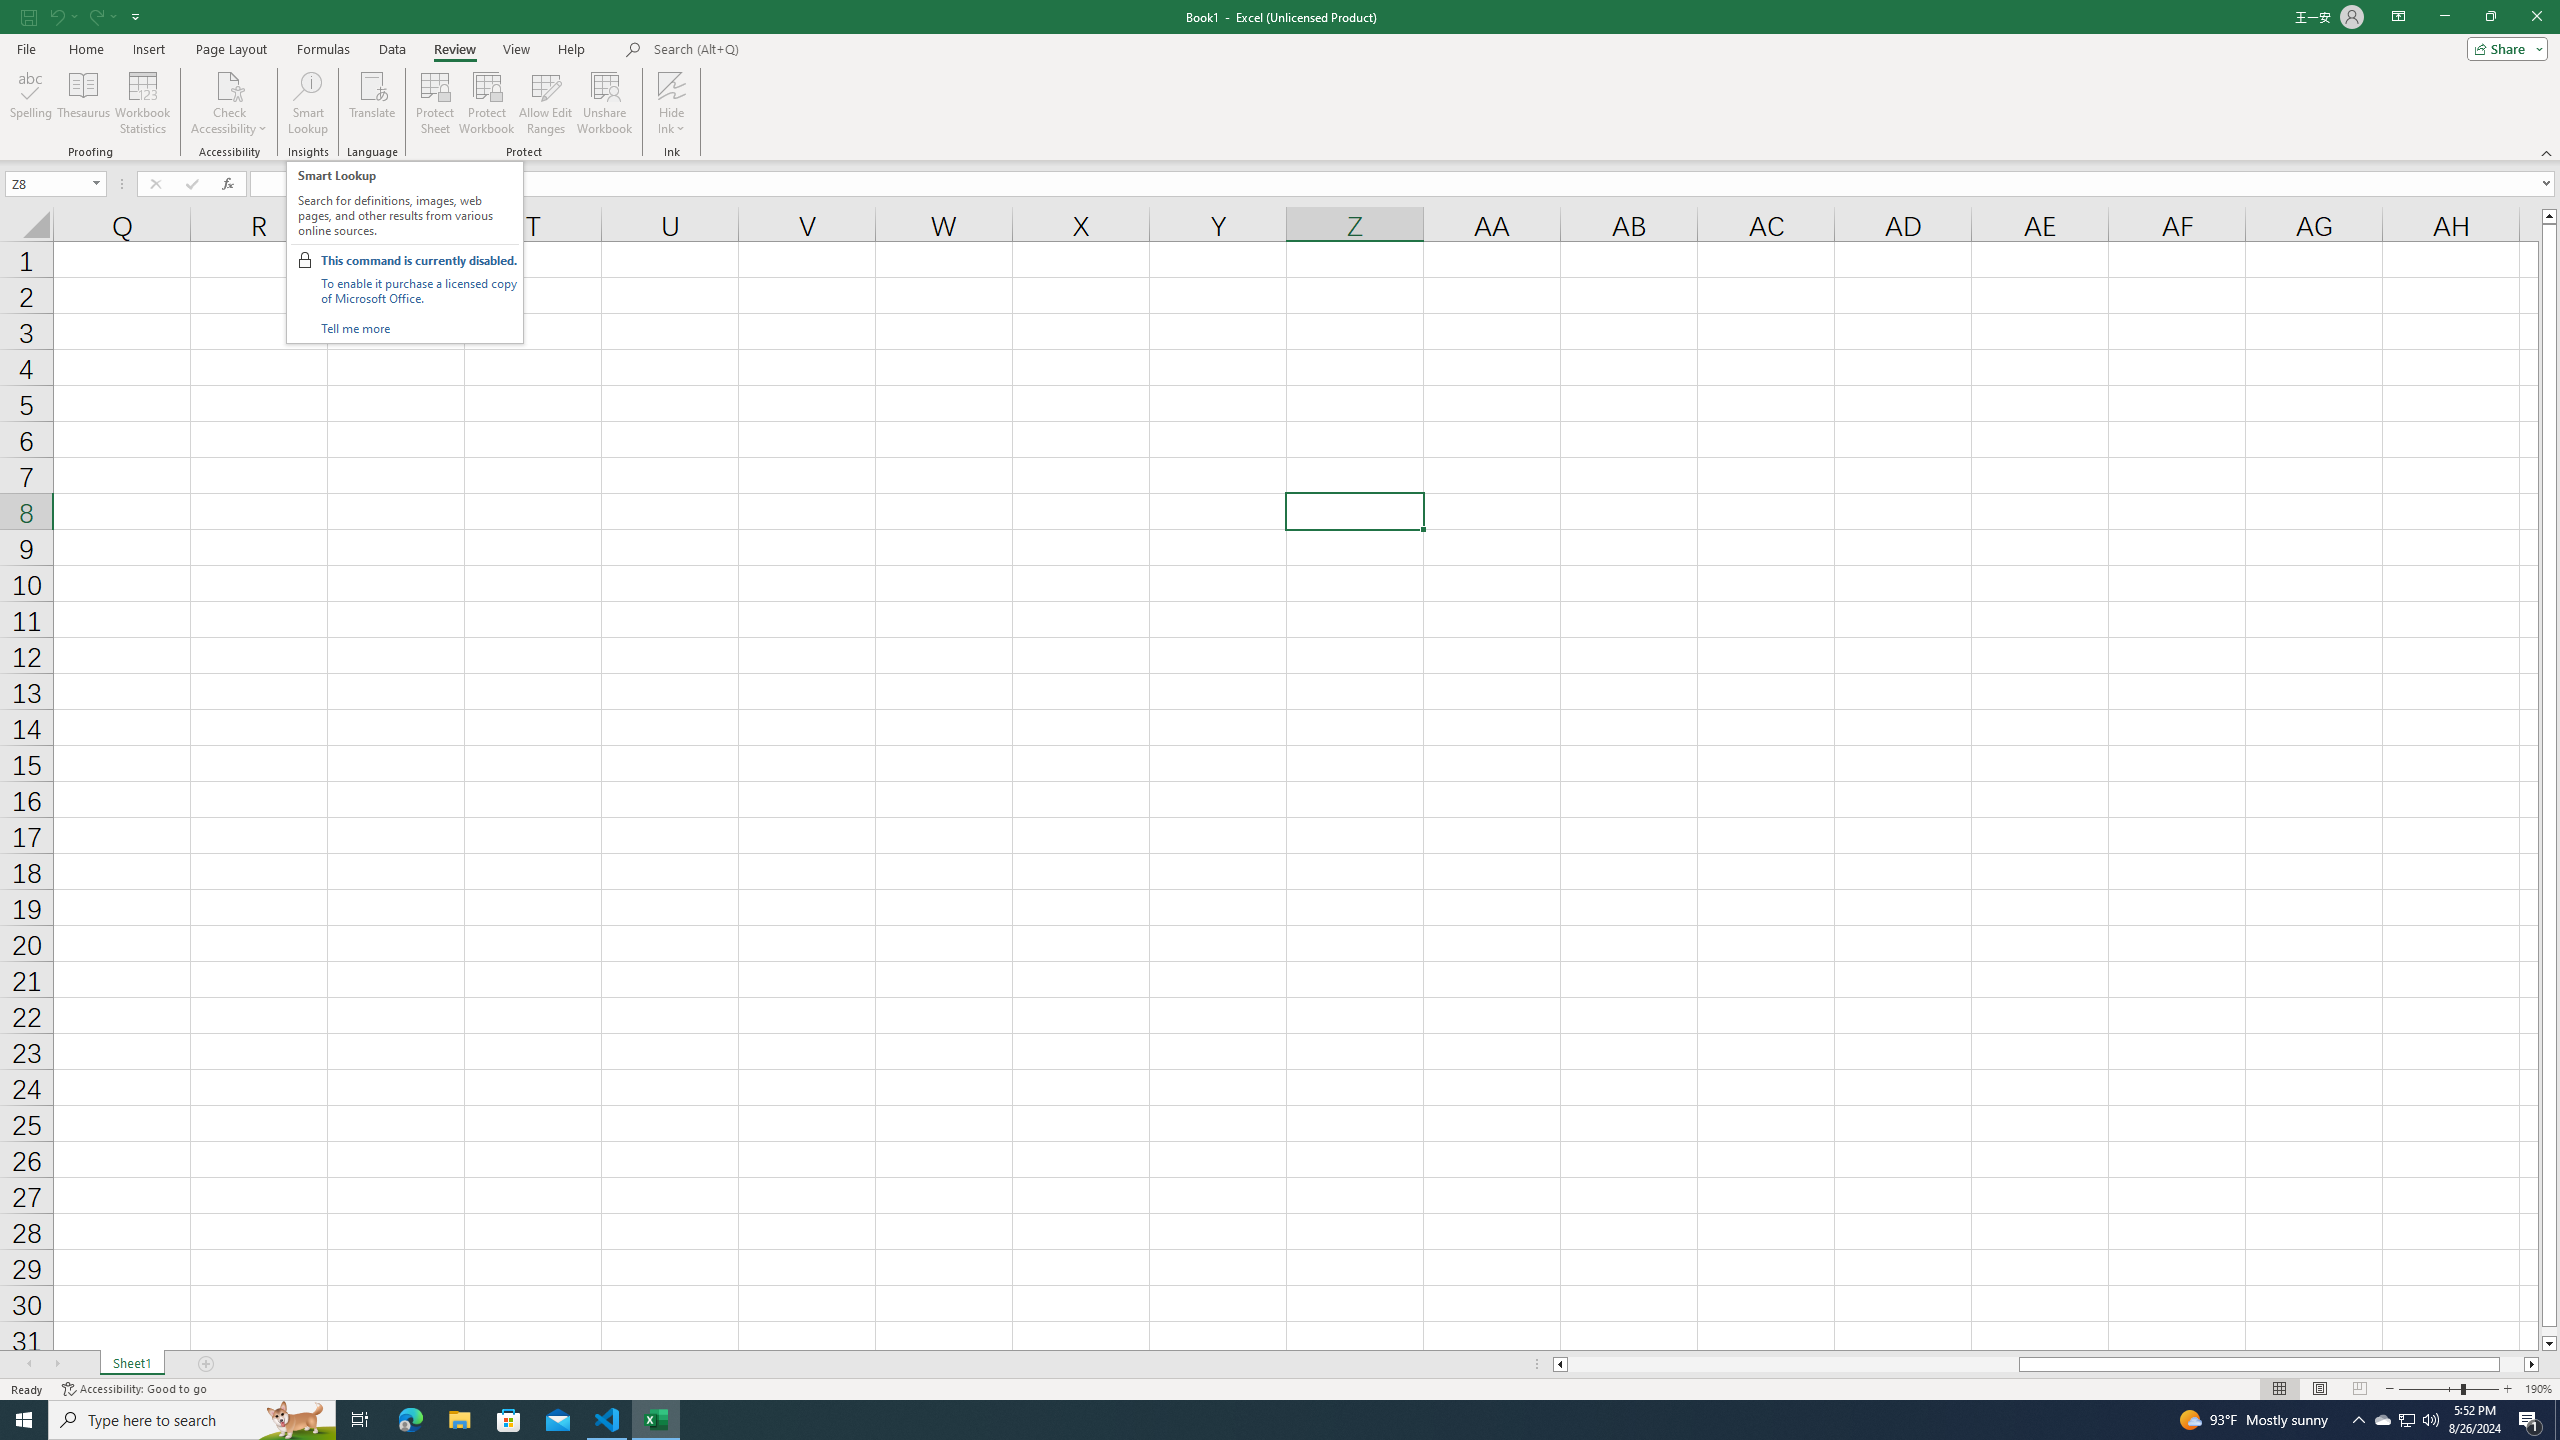  What do you see at coordinates (30, 103) in the screenshot?
I see `Spelling...` at bounding box center [30, 103].